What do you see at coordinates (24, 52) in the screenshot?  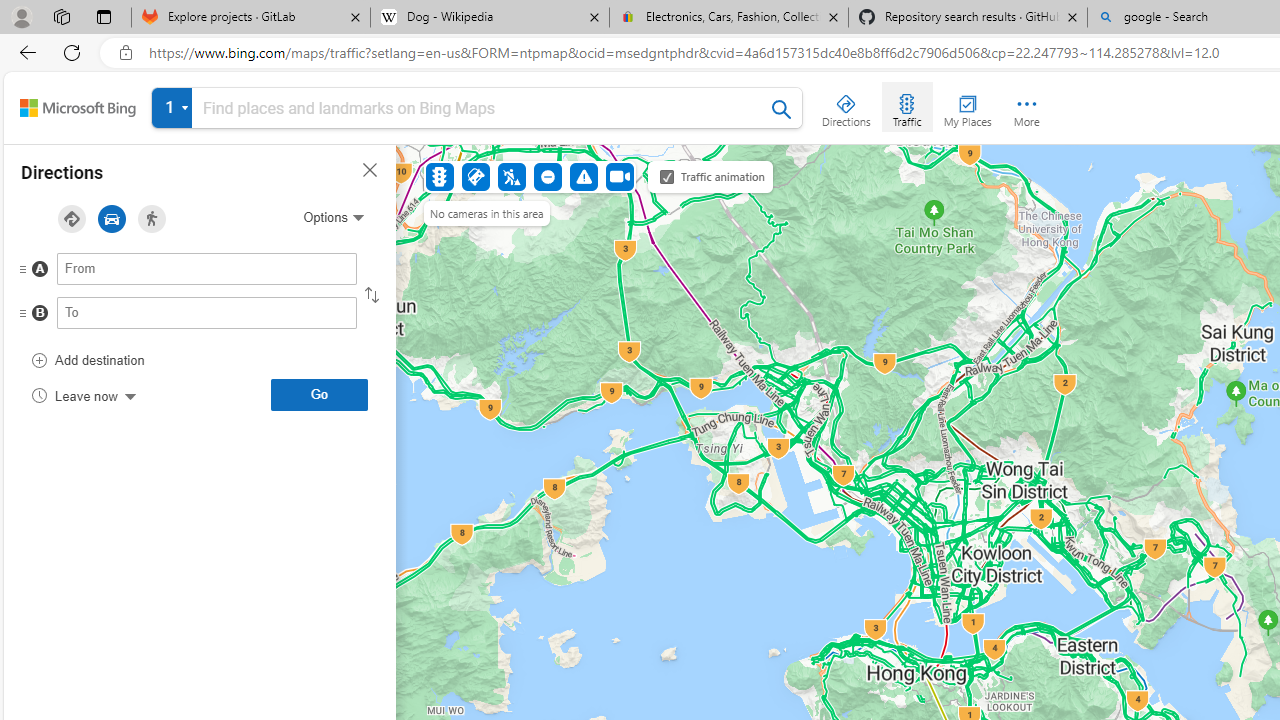 I see `Back` at bounding box center [24, 52].